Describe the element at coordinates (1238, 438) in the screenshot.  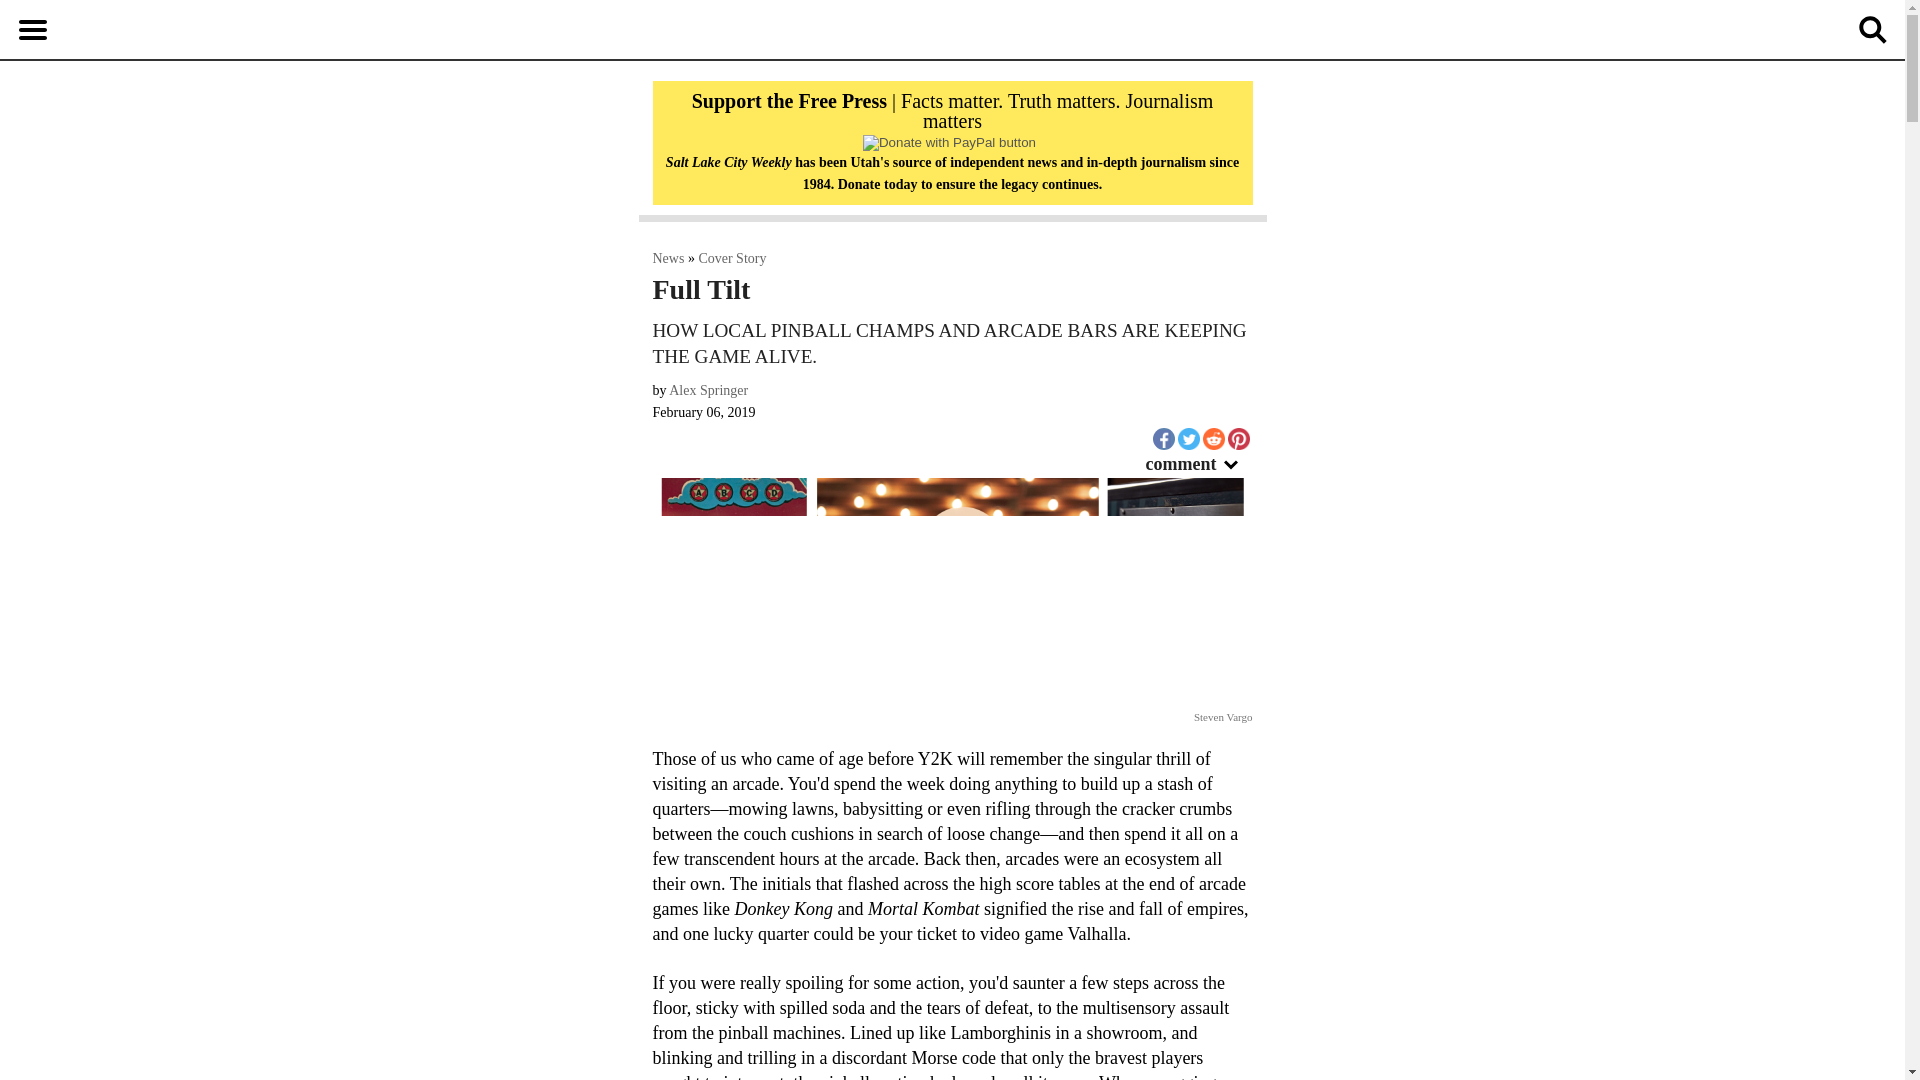
I see `Pinterest` at that location.